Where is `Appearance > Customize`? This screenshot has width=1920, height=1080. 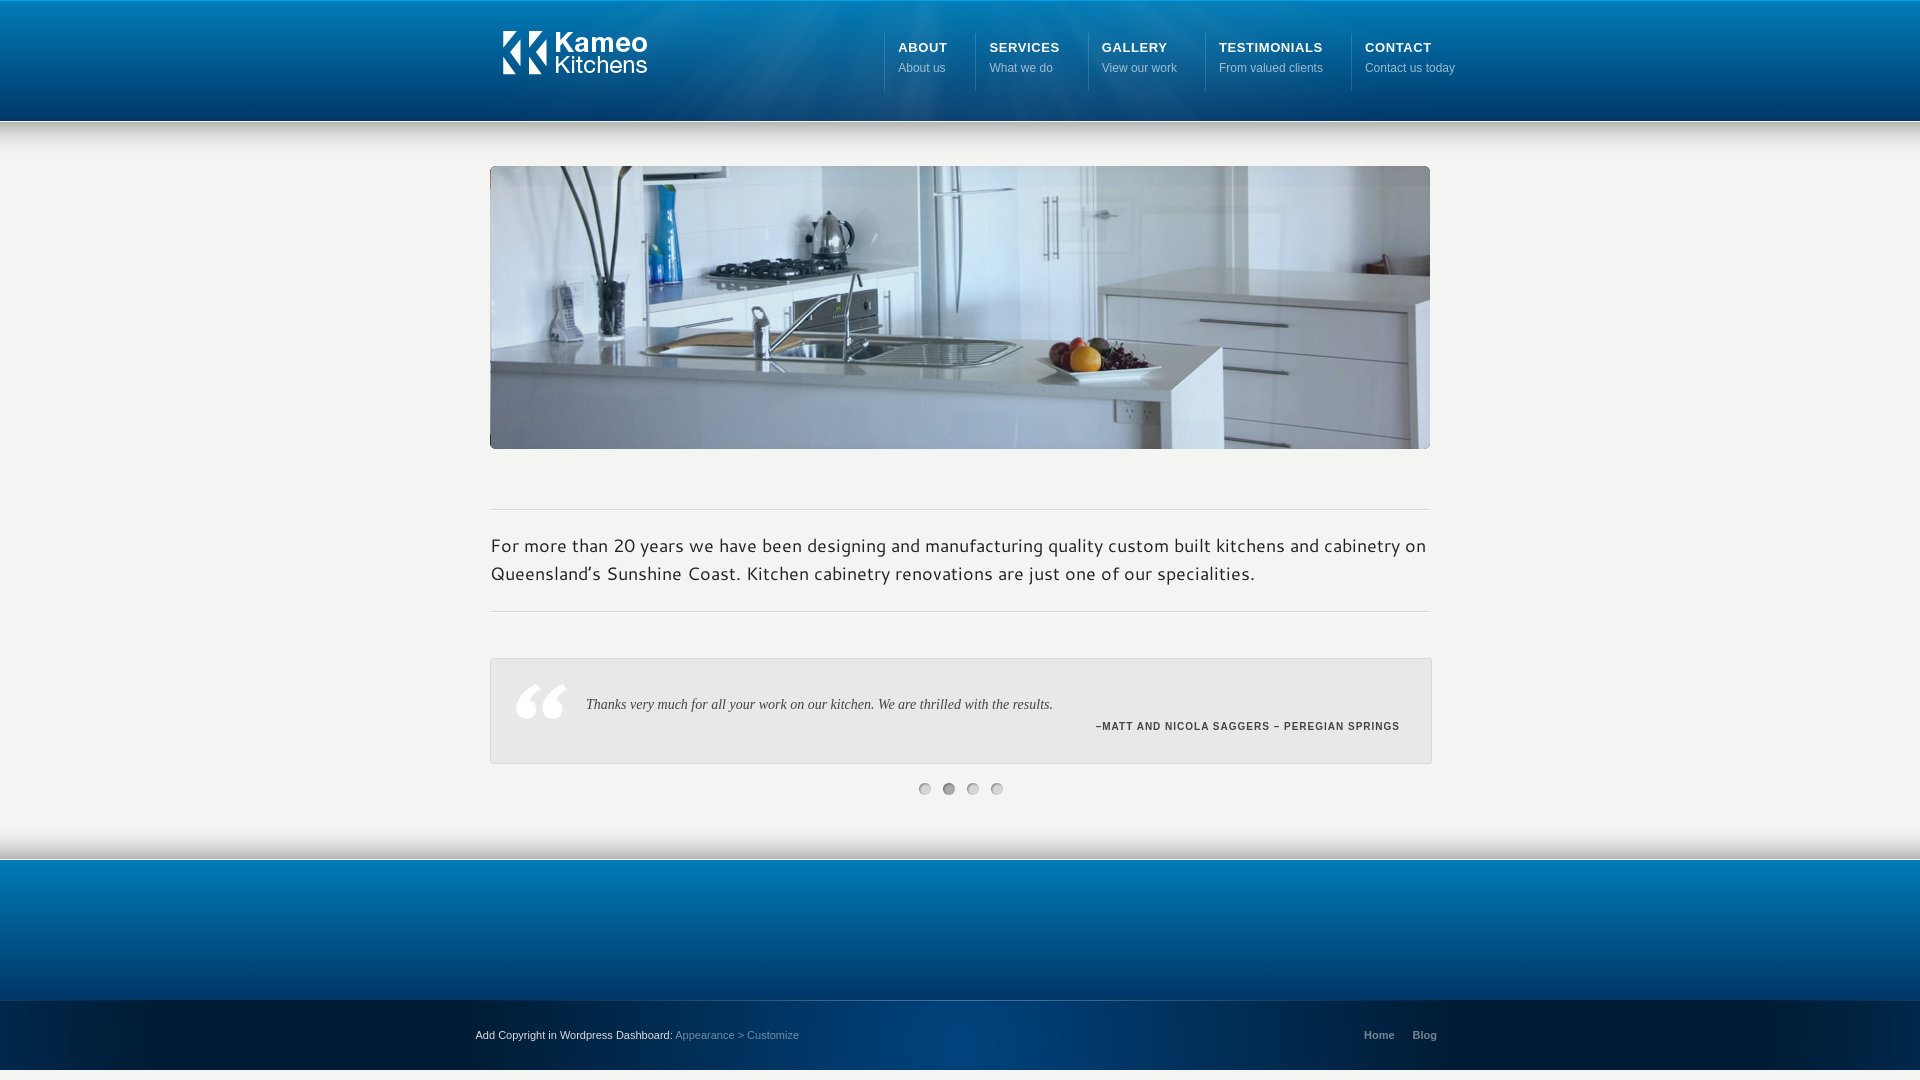 Appearance > Customize is located at coordinates (737, 1035).